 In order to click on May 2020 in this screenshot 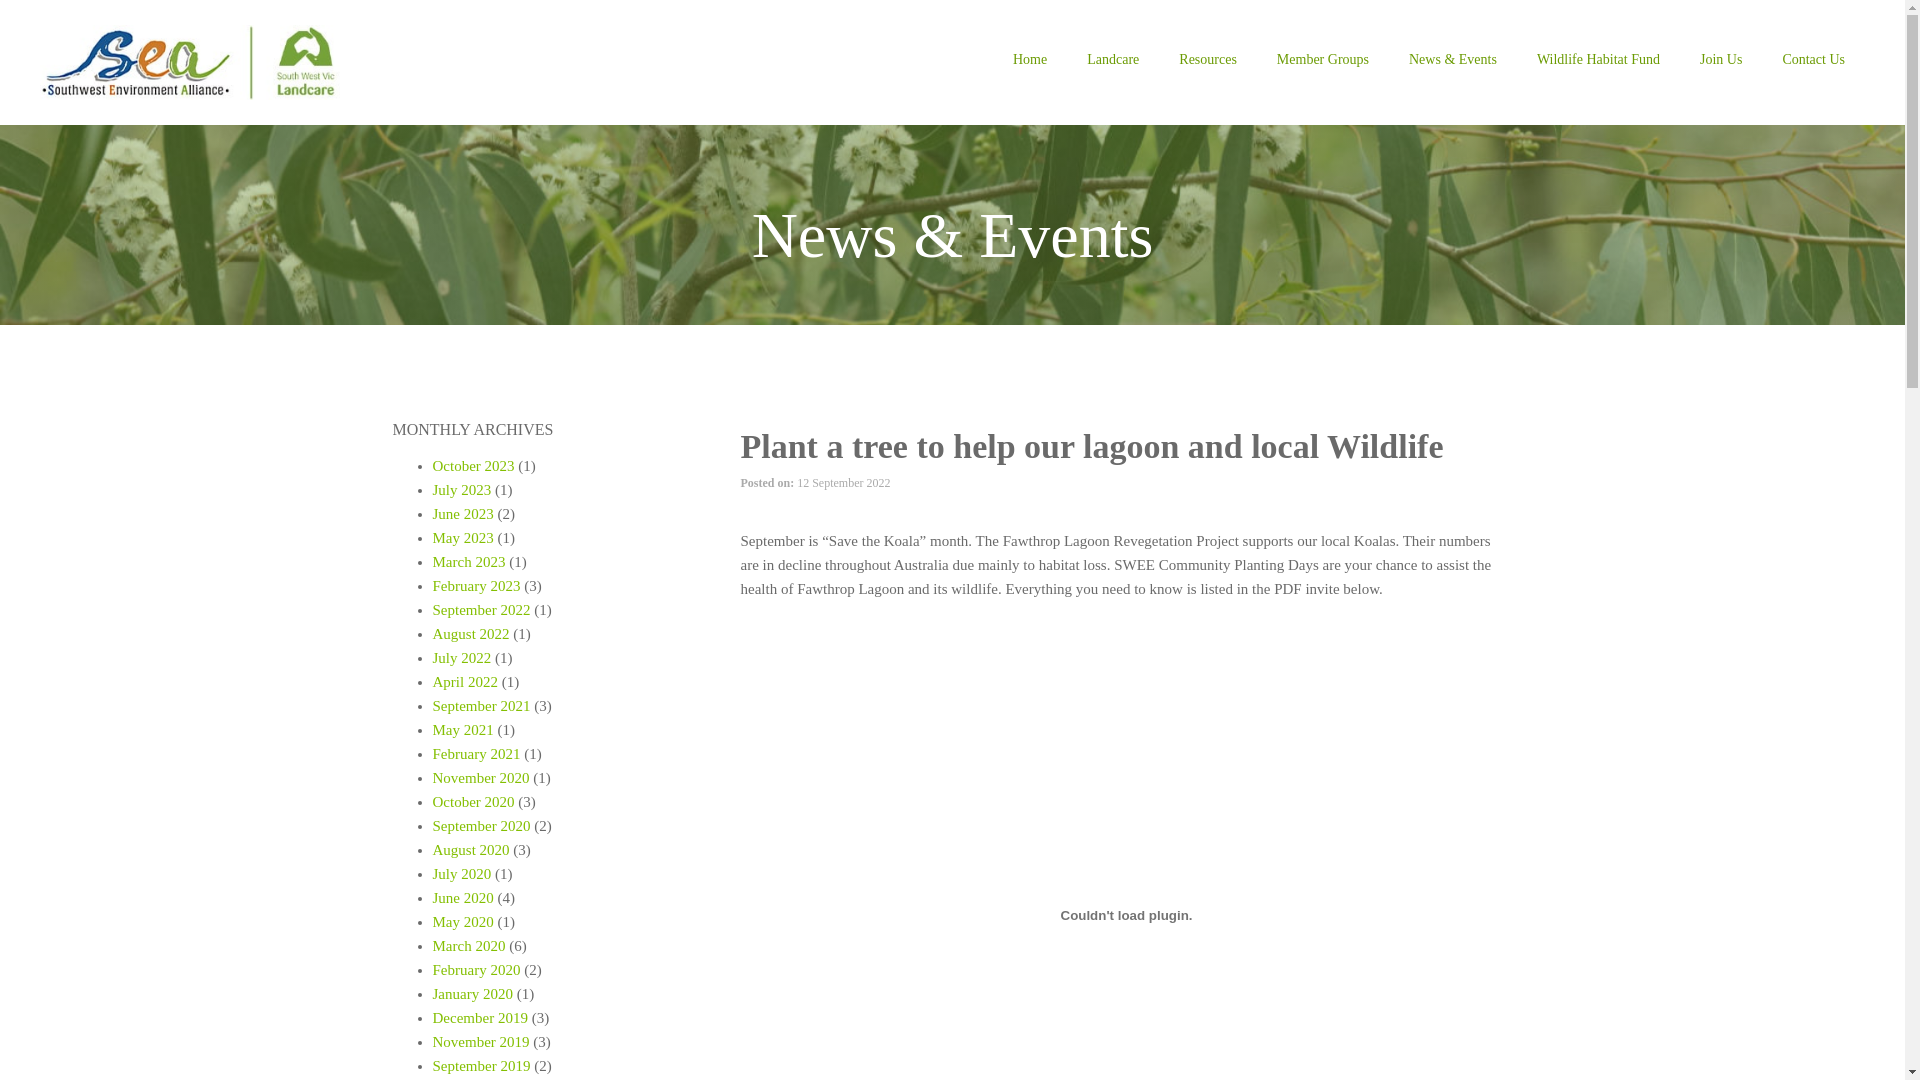, I will do `click(462, 922)`.